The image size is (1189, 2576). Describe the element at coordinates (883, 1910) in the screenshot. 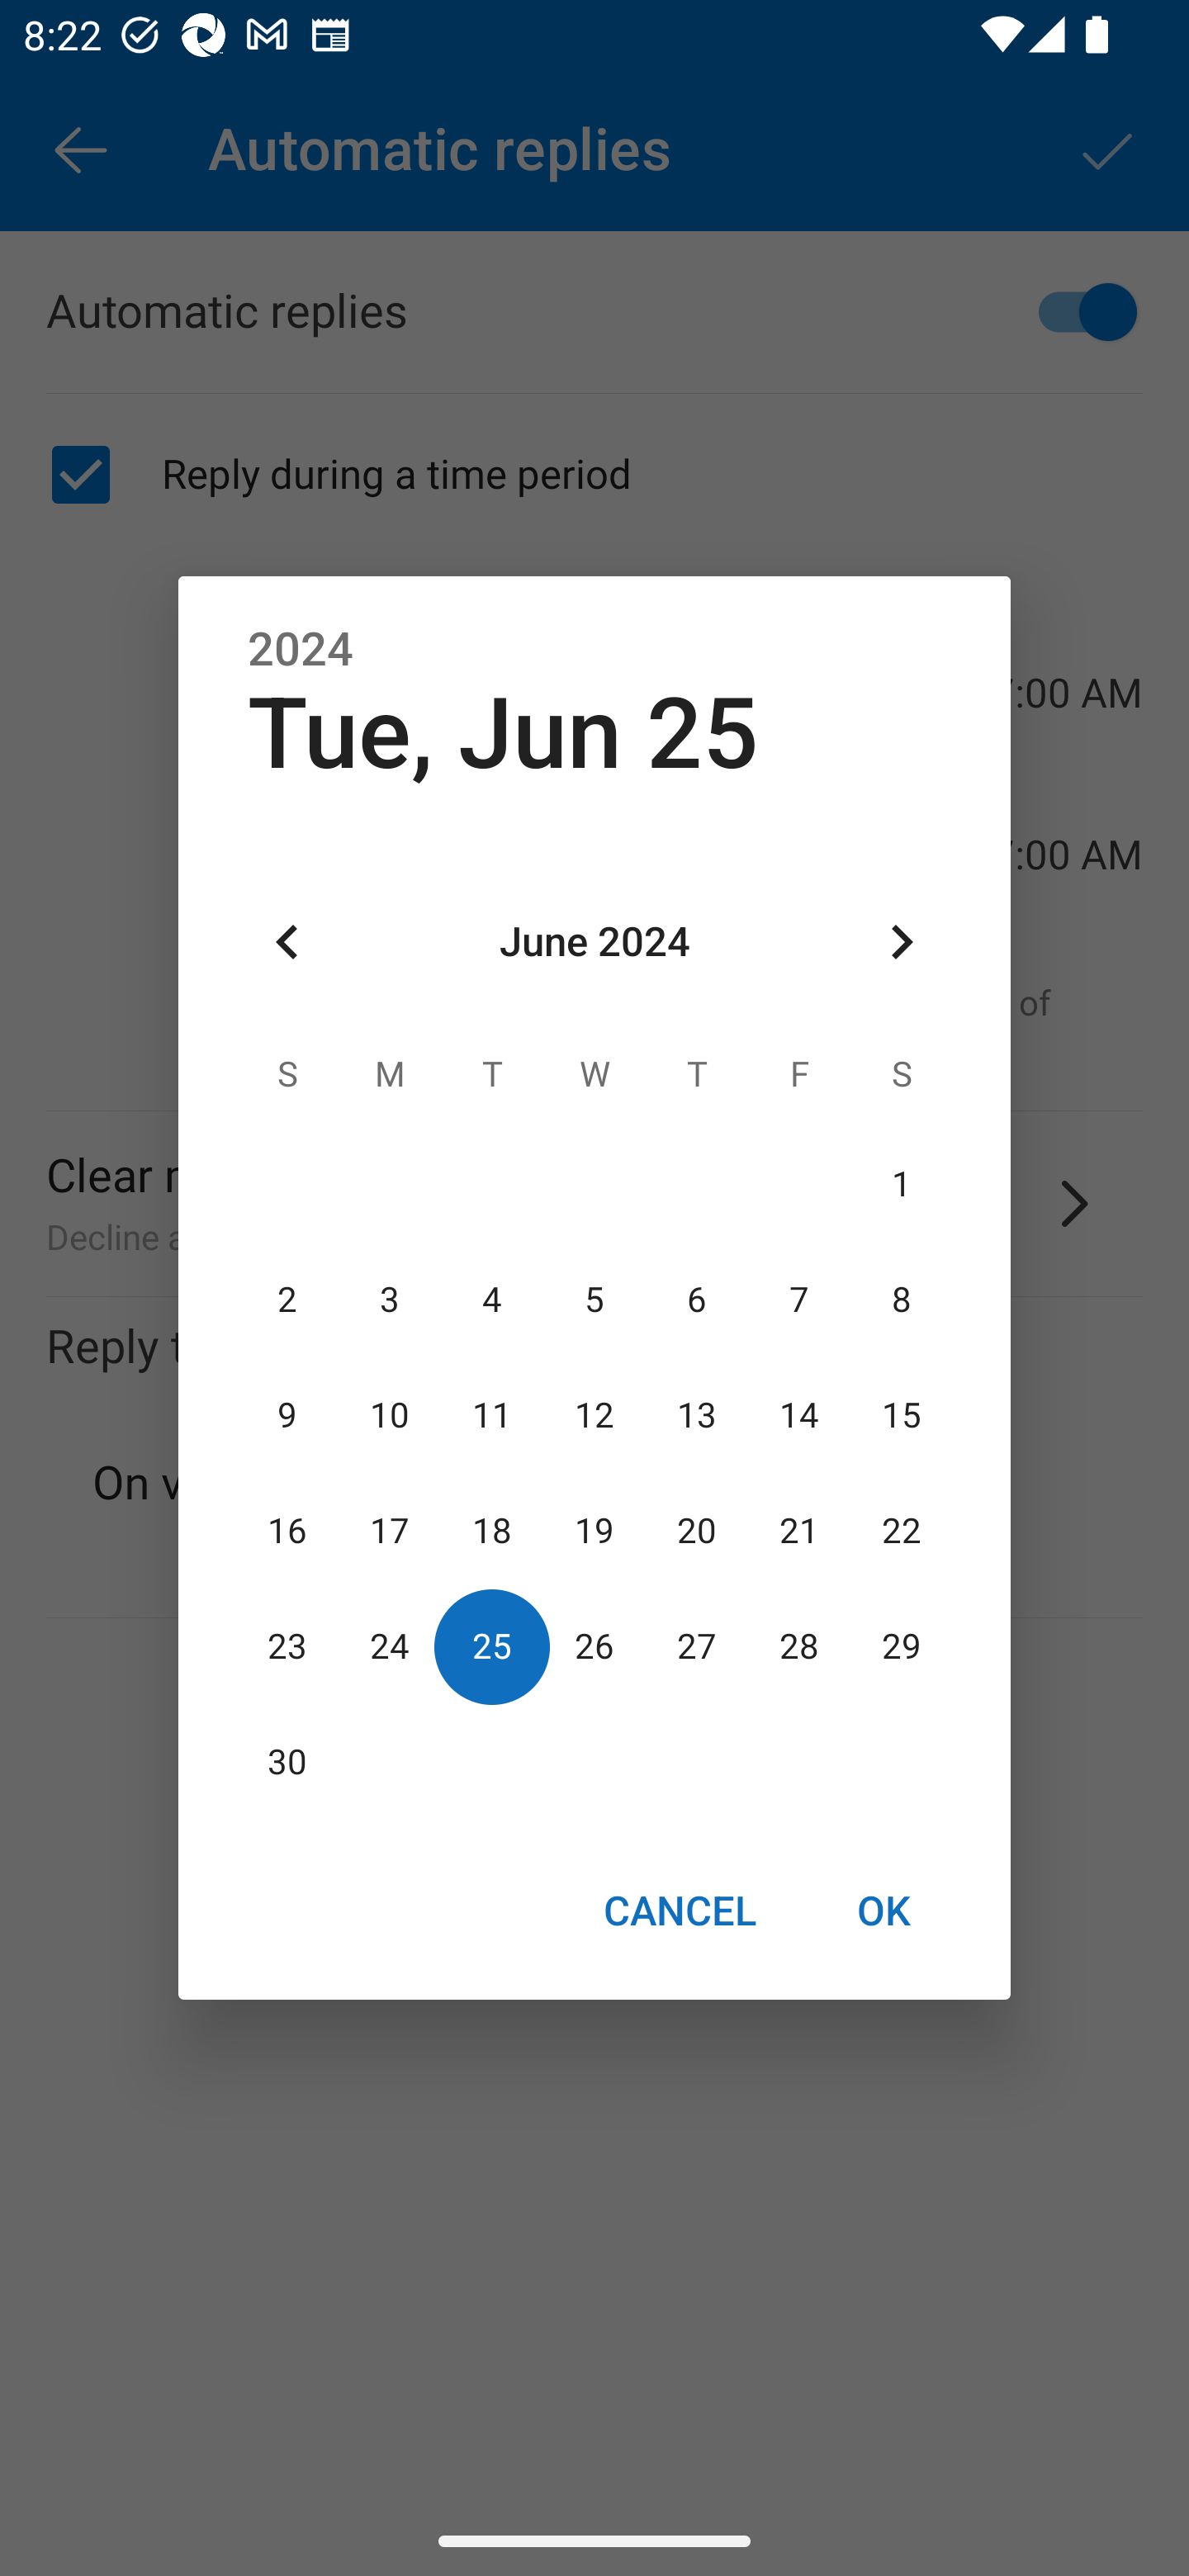

I see `OK` at that location.